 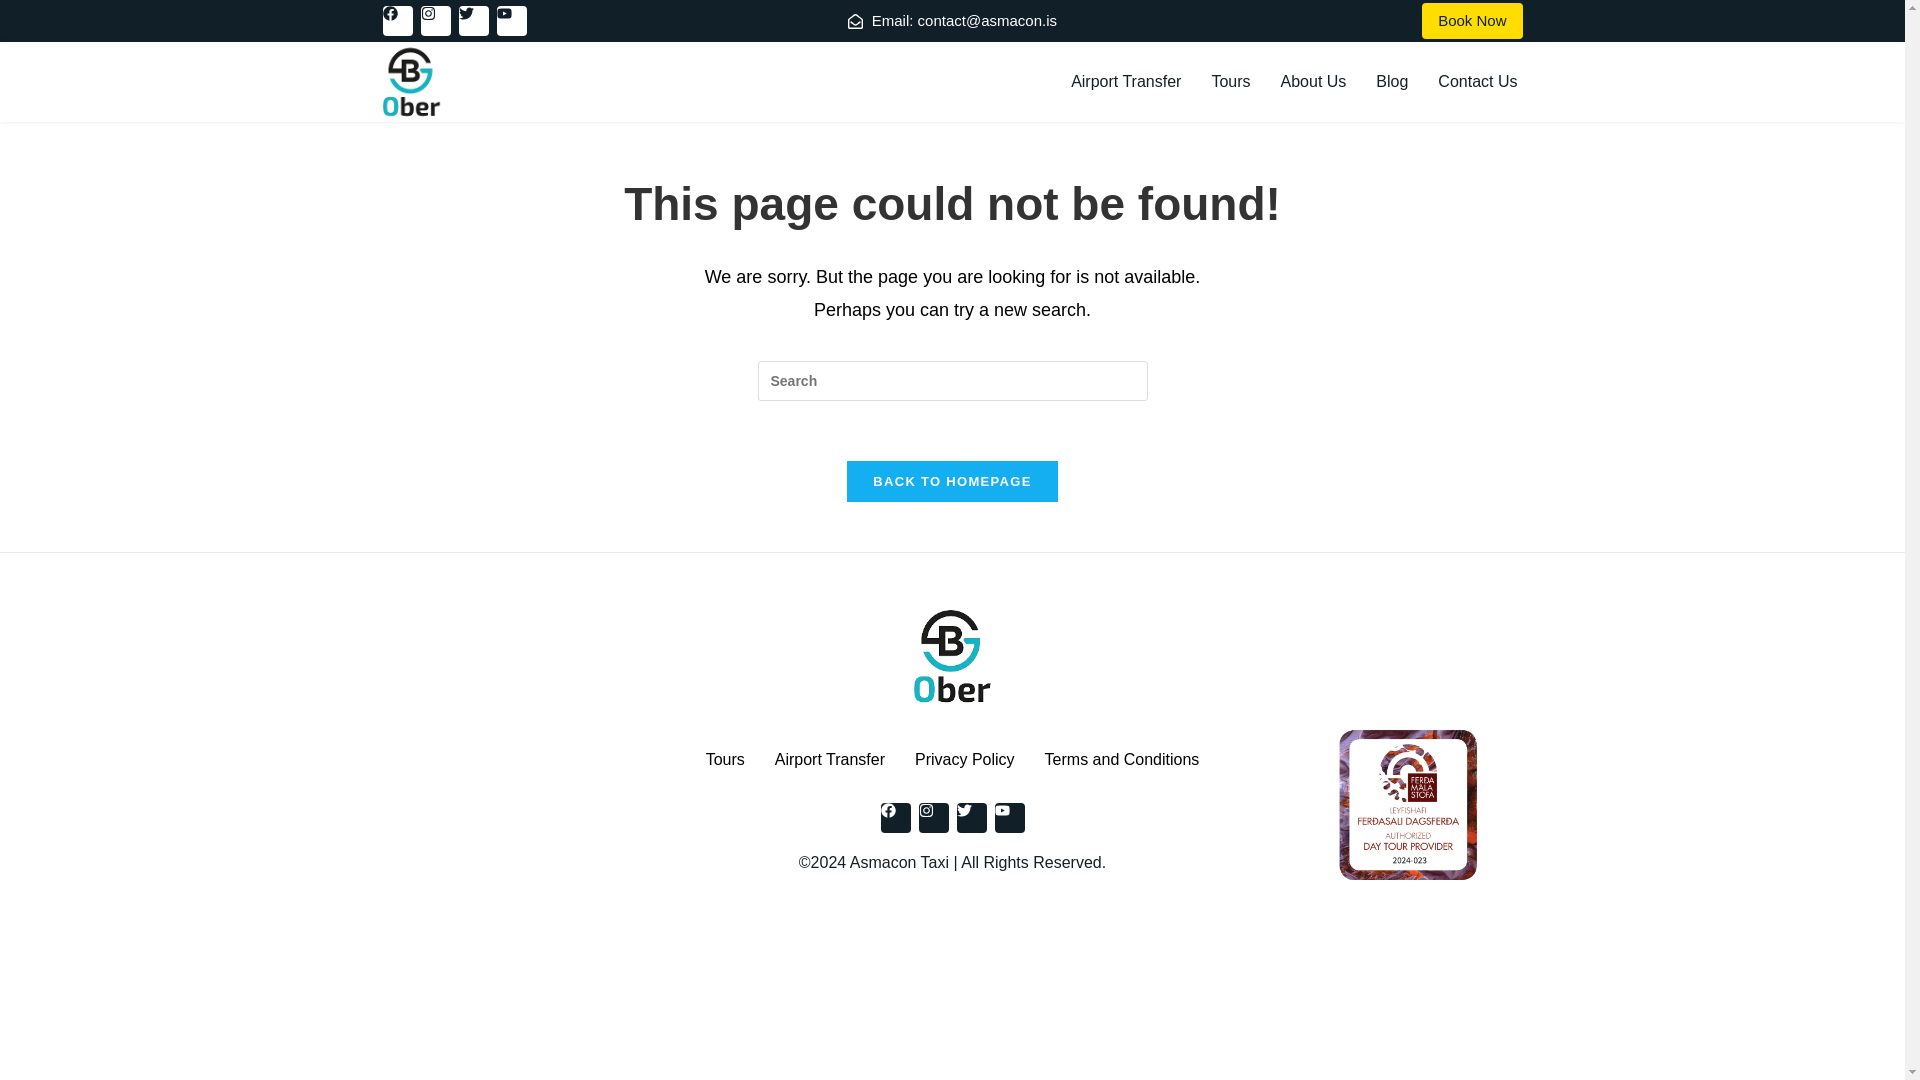 I want to click on Contact Us, so click(x=1477, y=82).